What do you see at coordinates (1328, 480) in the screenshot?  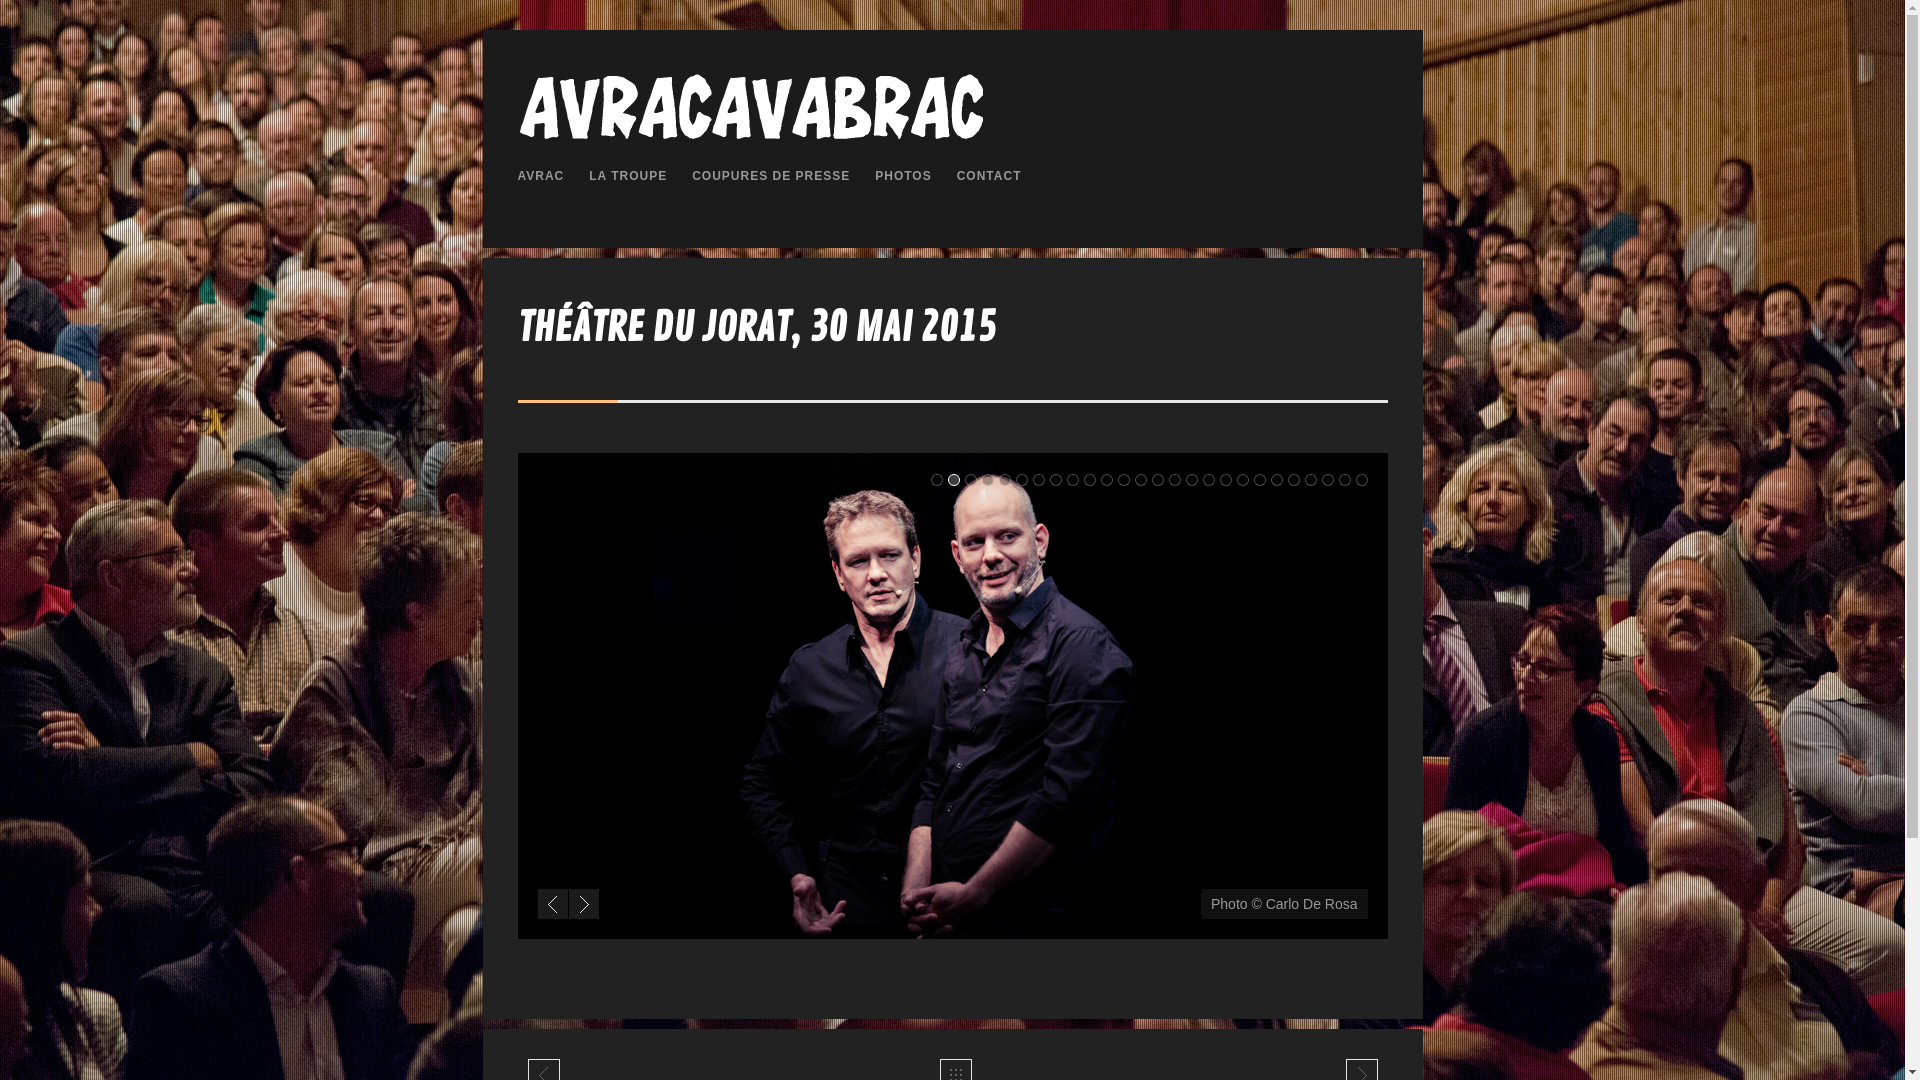 I see `24` at bounding box center [1328, 480].